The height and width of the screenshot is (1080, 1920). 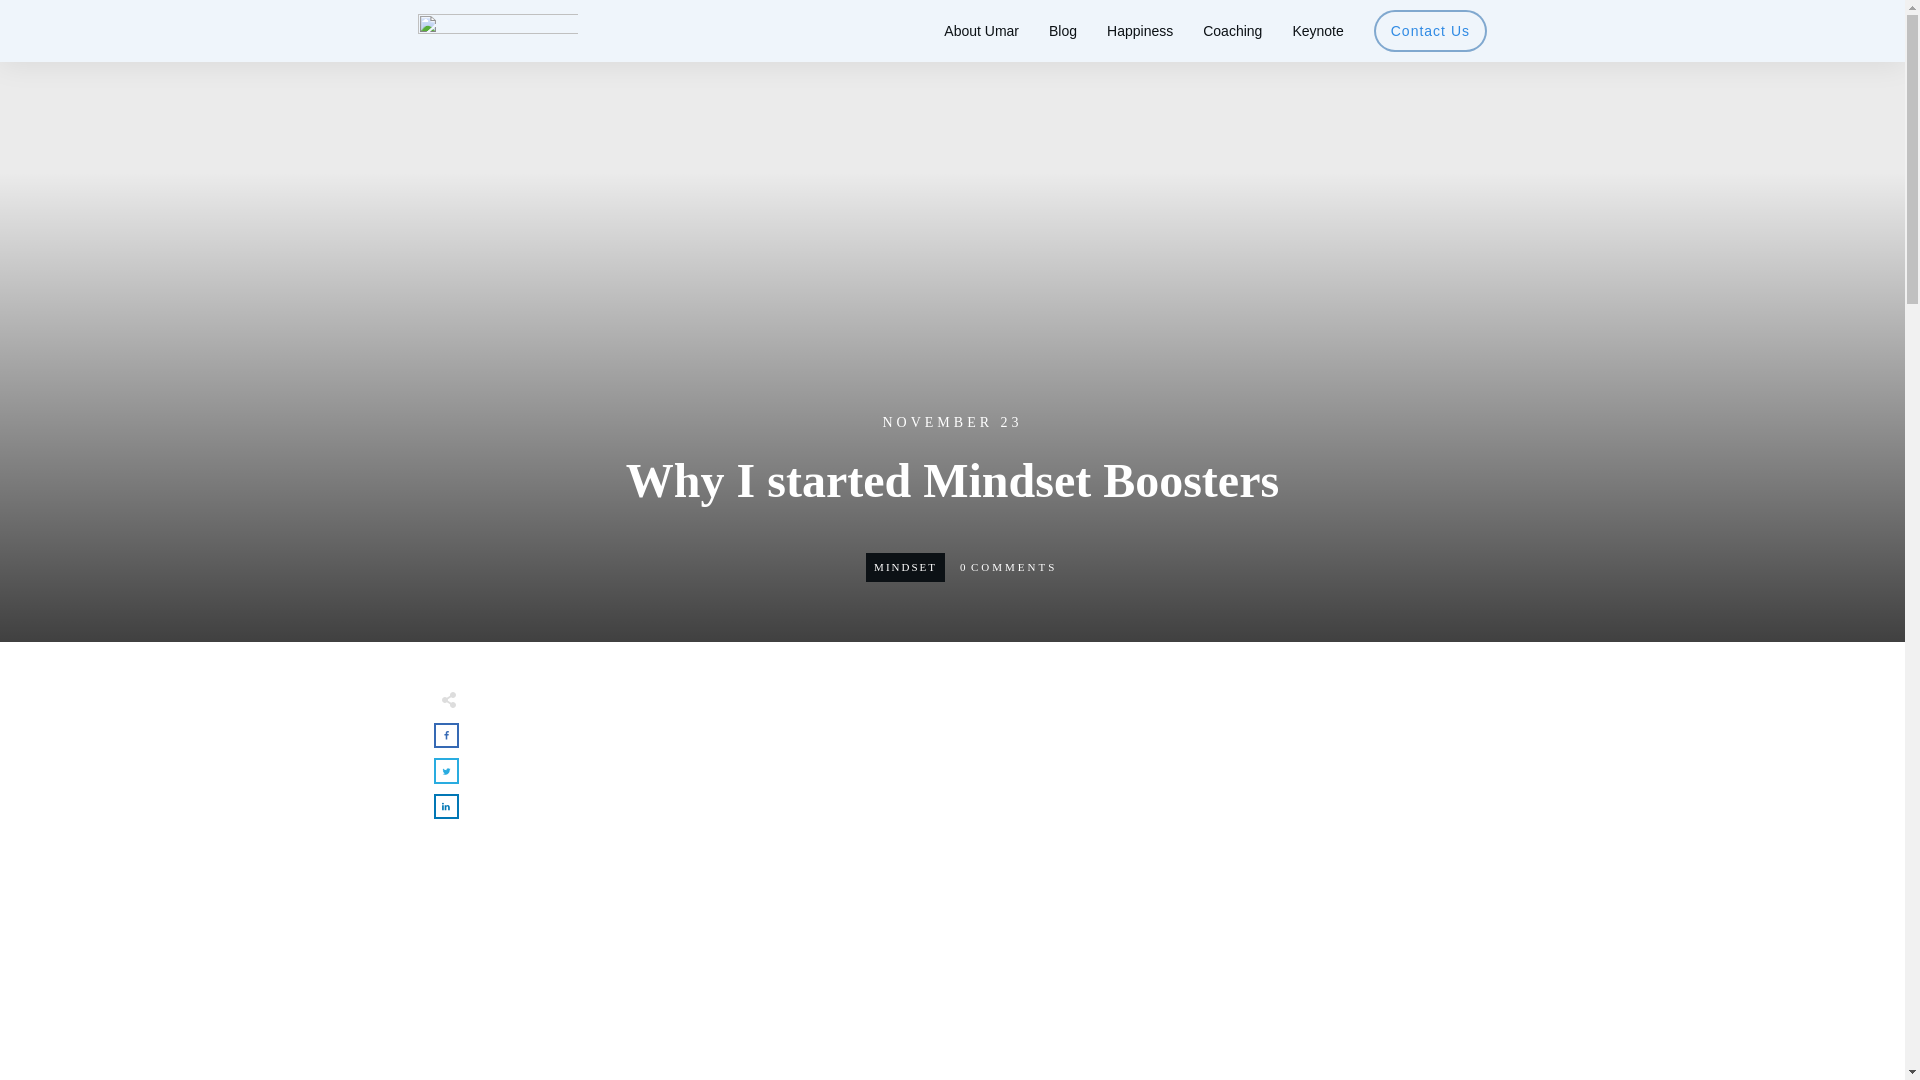 What do you see at coordinates (904, 566) in the screenshot?
I see `MINDSET` at bounding box center [904, 566].